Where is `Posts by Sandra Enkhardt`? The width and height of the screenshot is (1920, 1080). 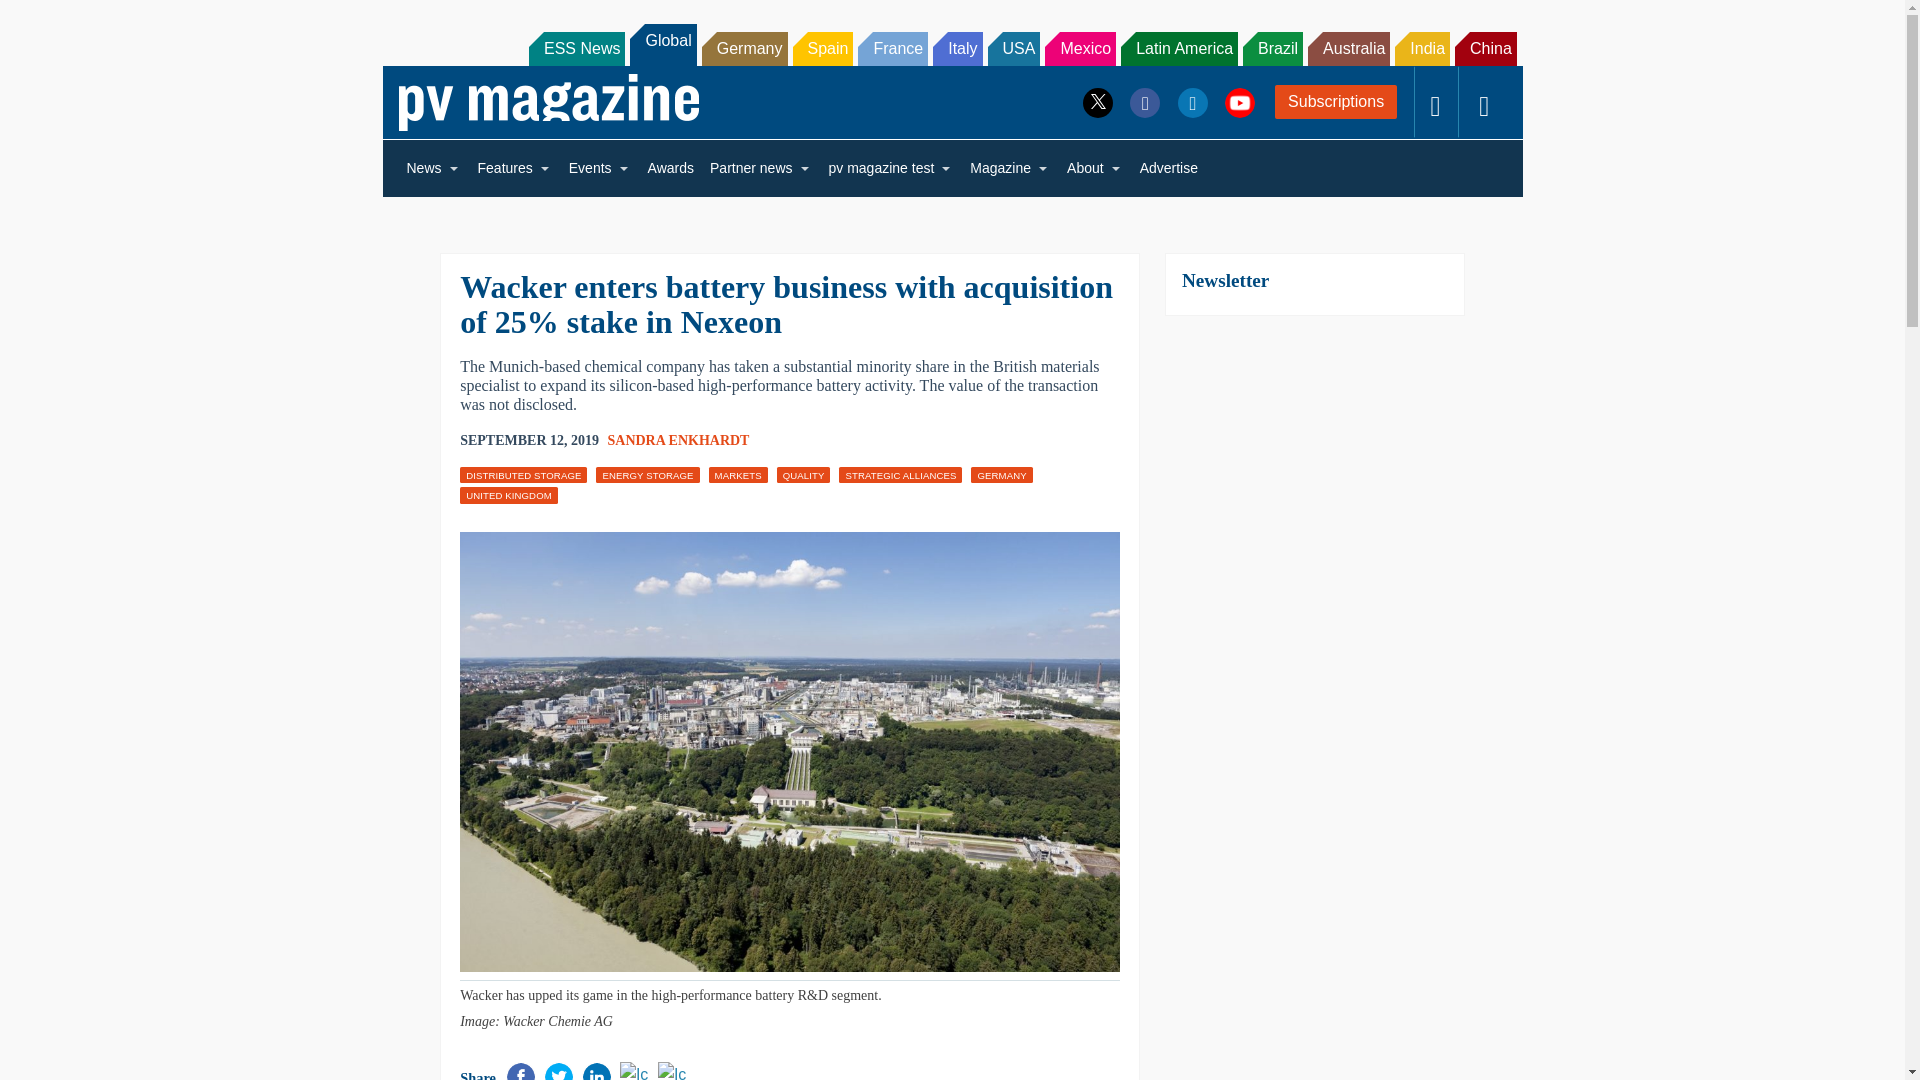
Posts by Sandra Enkhardt is located at coordinates (679, 440).